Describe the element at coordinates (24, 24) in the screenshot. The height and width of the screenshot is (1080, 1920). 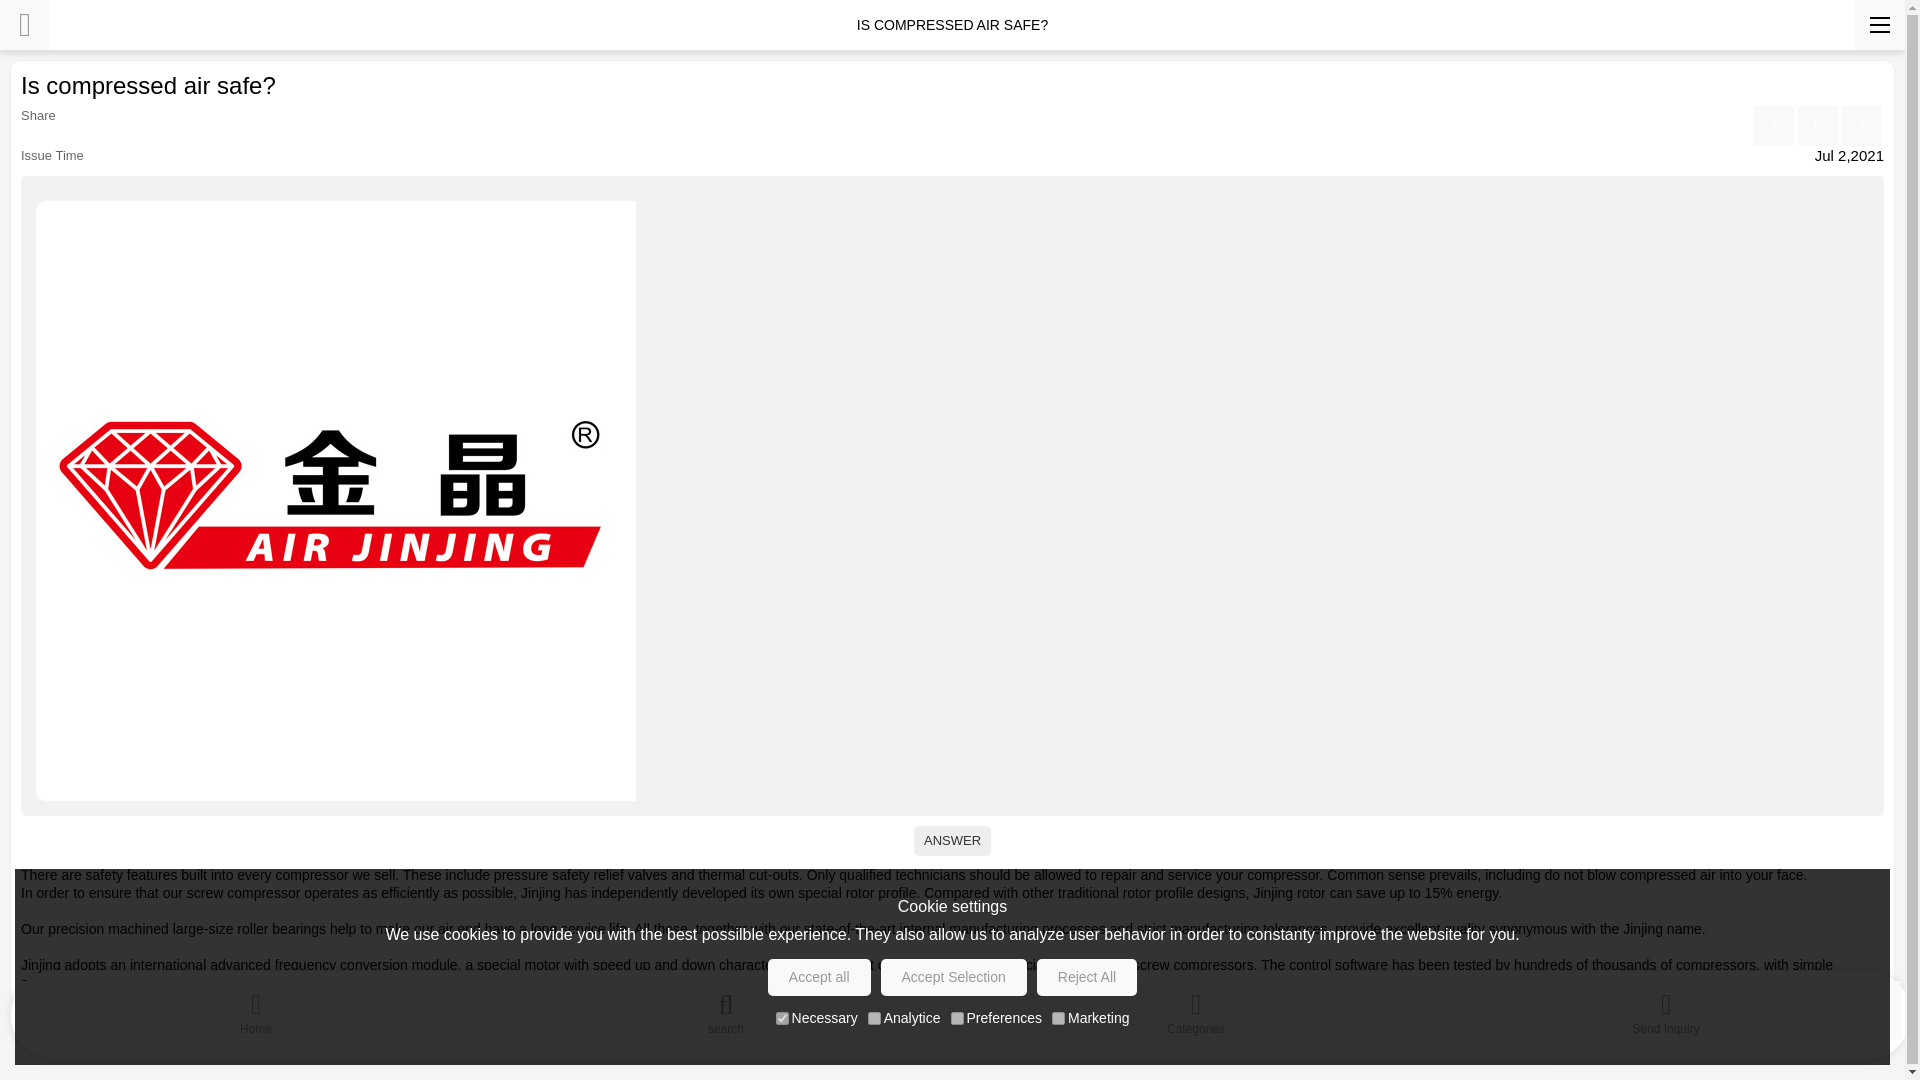
I see `Return` at that location.